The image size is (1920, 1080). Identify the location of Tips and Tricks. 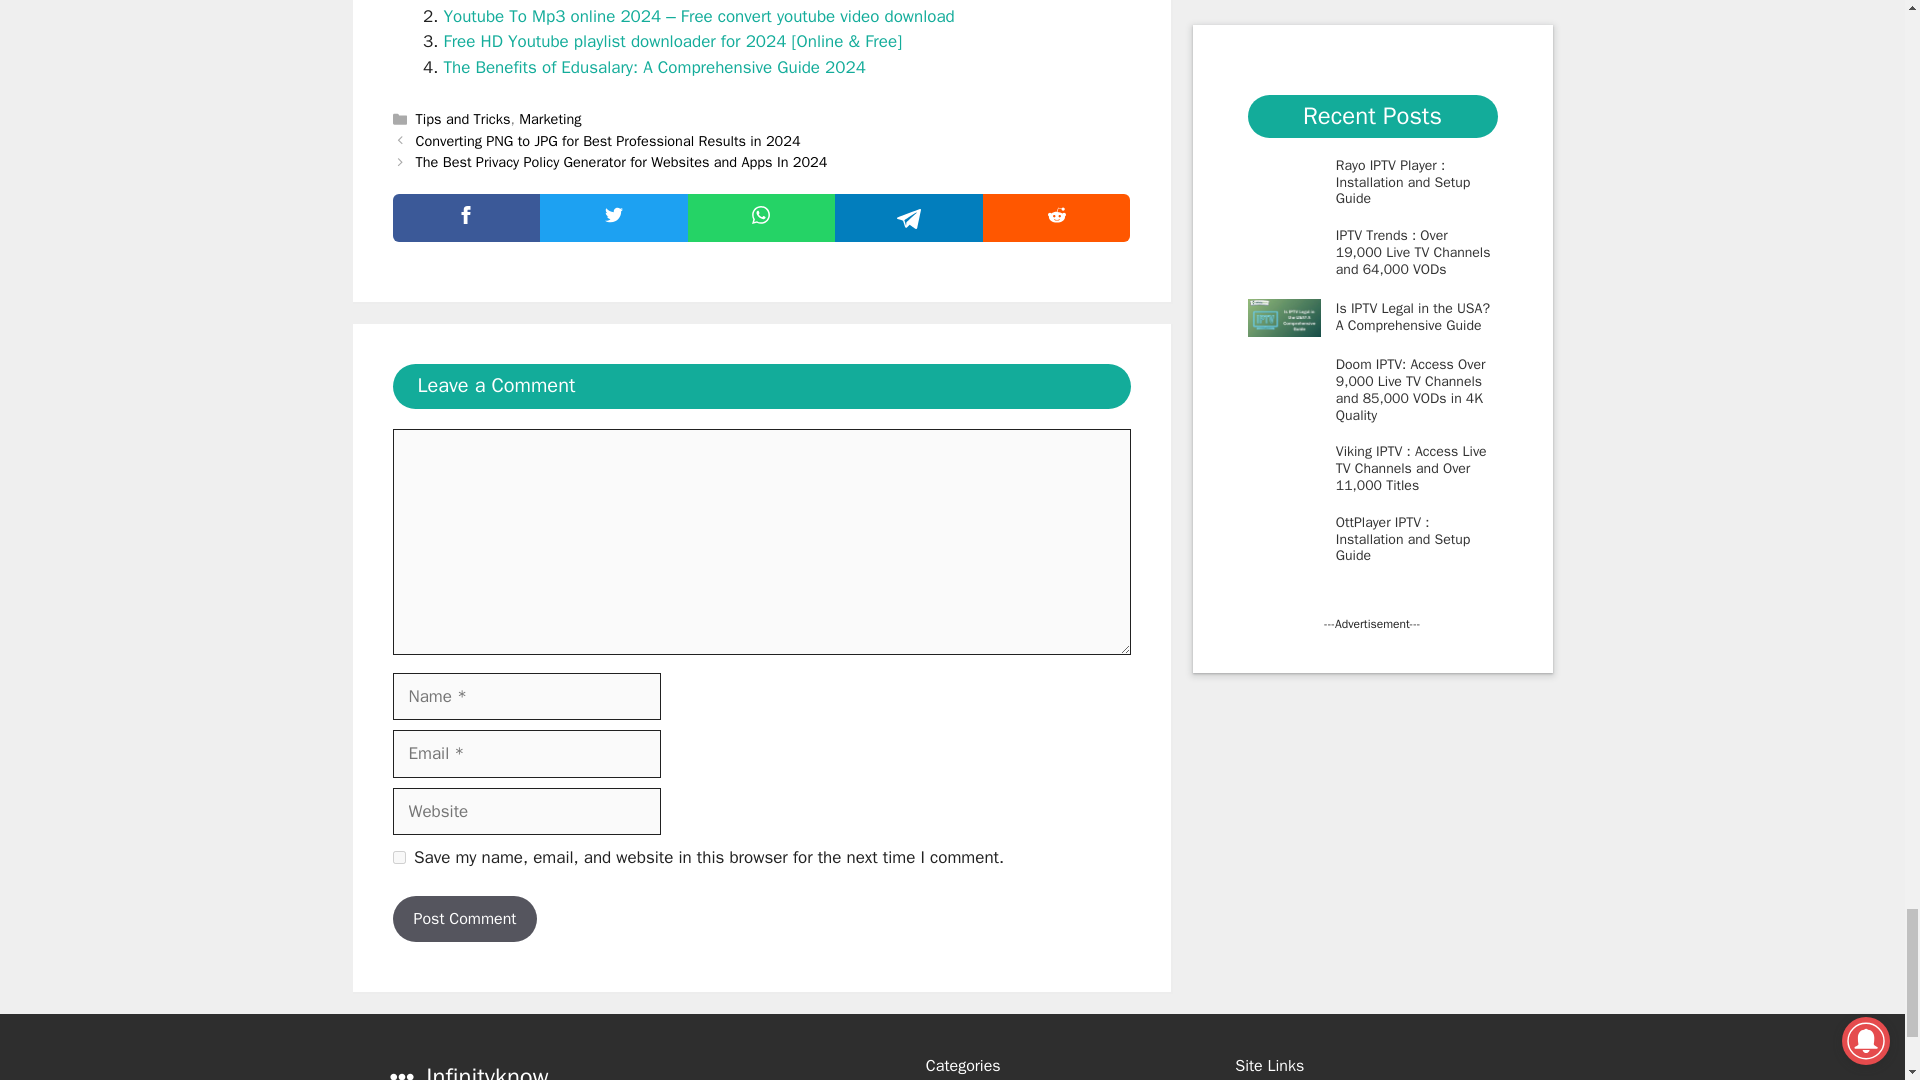
(463, 119).